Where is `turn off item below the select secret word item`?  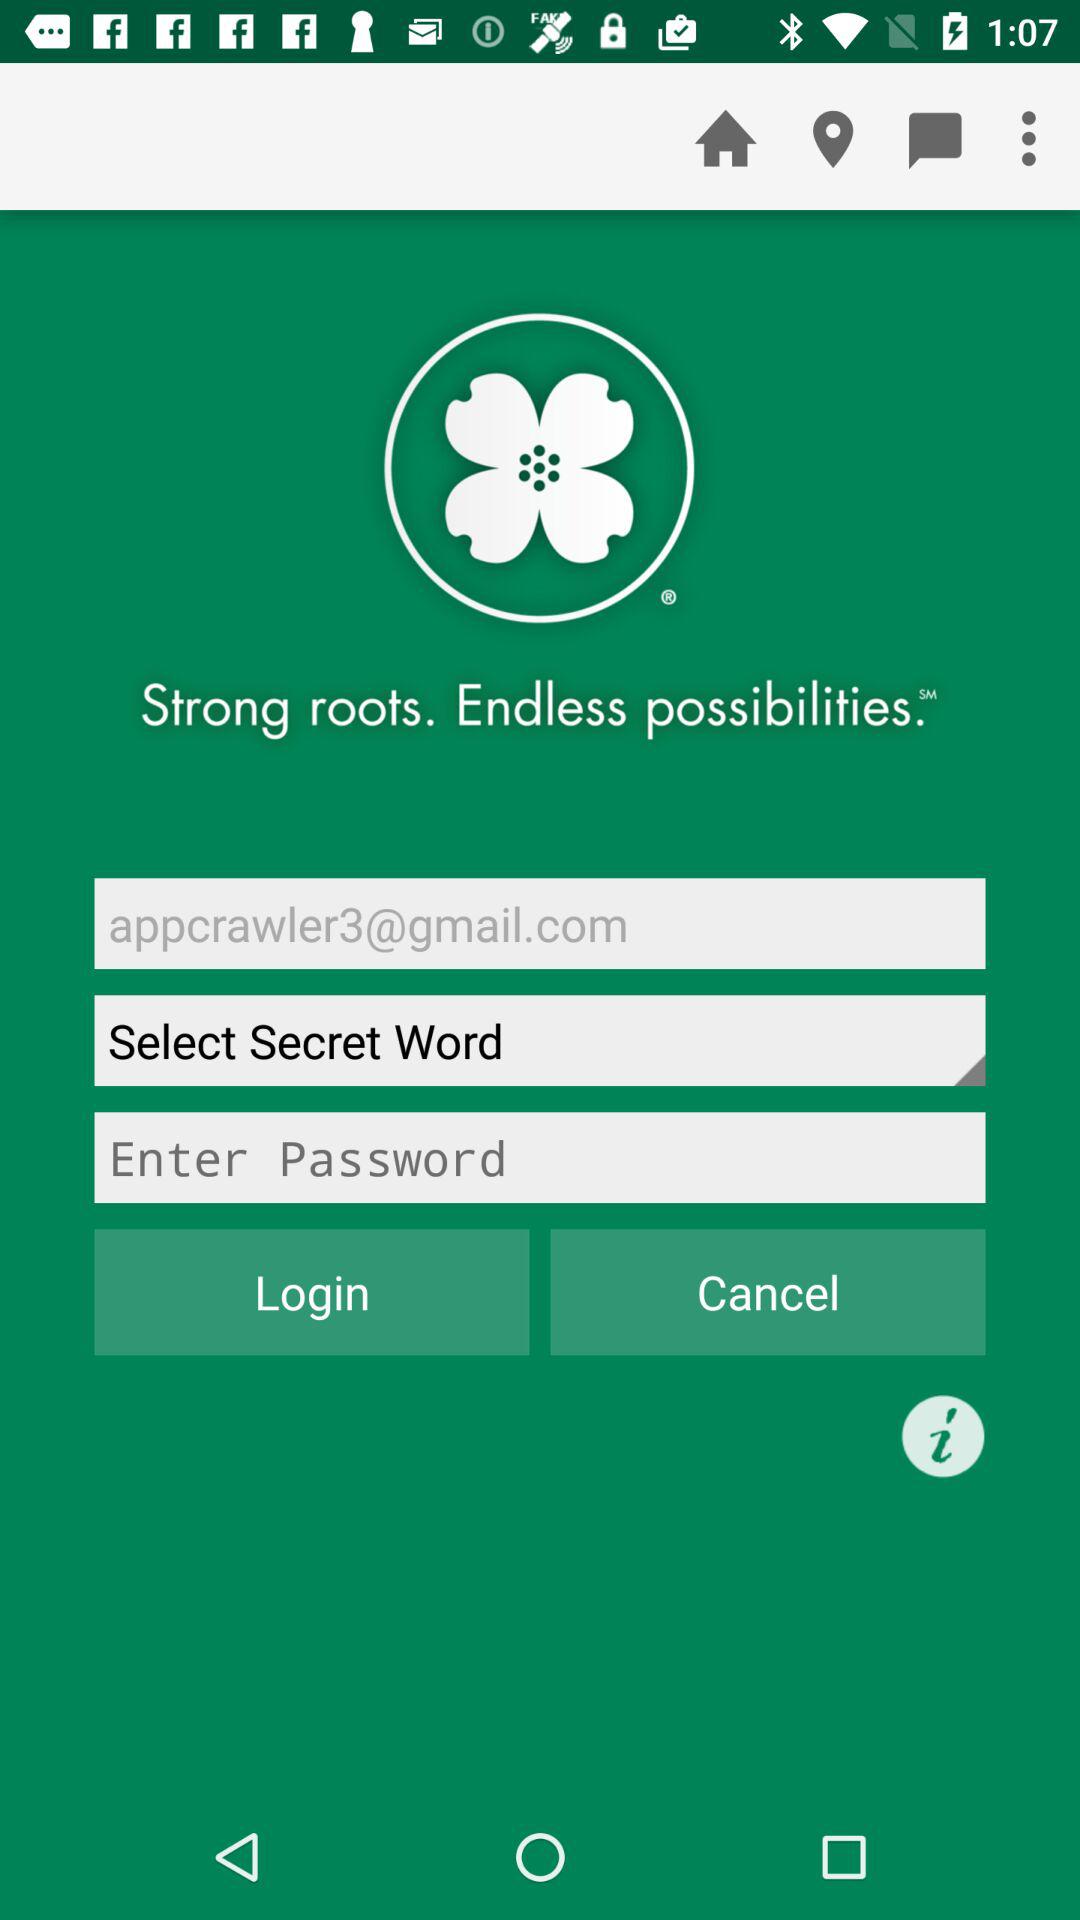
turn off item below the select secret word item is located at coordinates (540, 1157).